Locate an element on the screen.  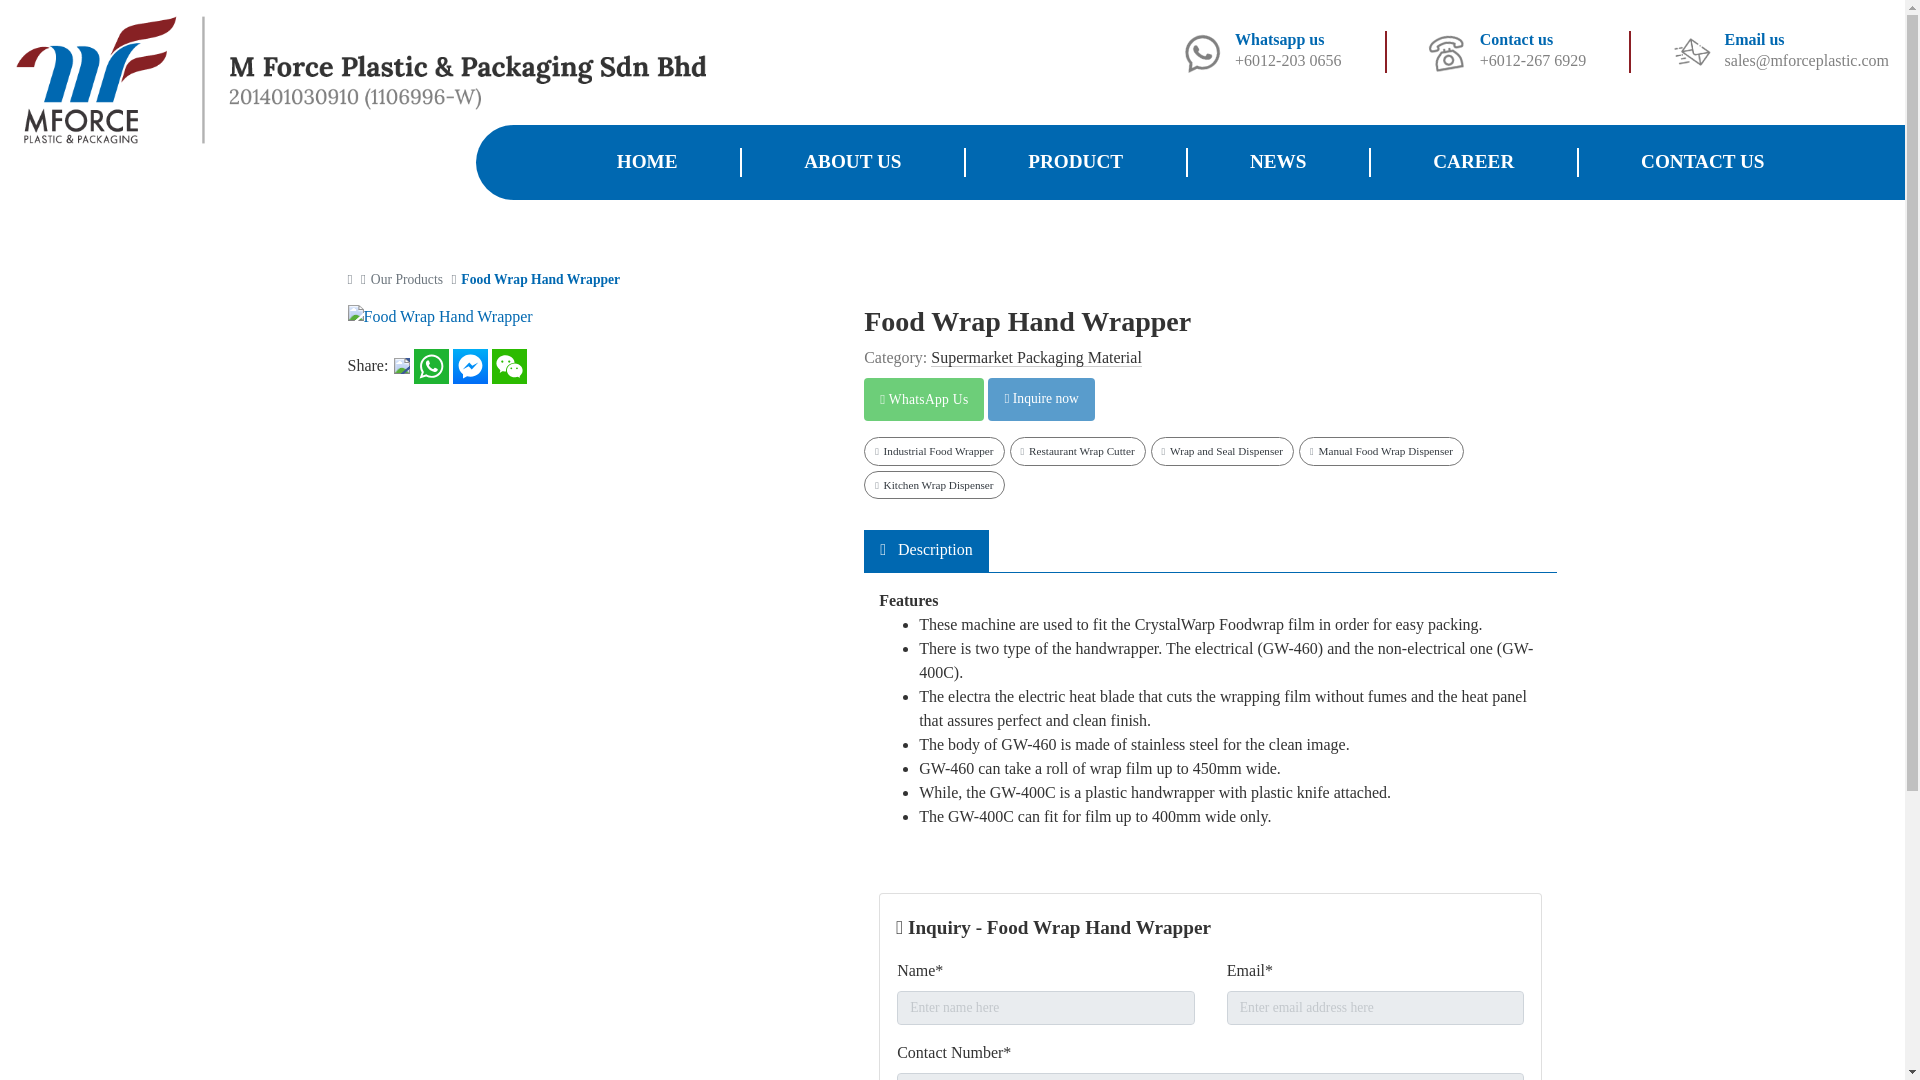
Product is located at coordinates (1075, 161).